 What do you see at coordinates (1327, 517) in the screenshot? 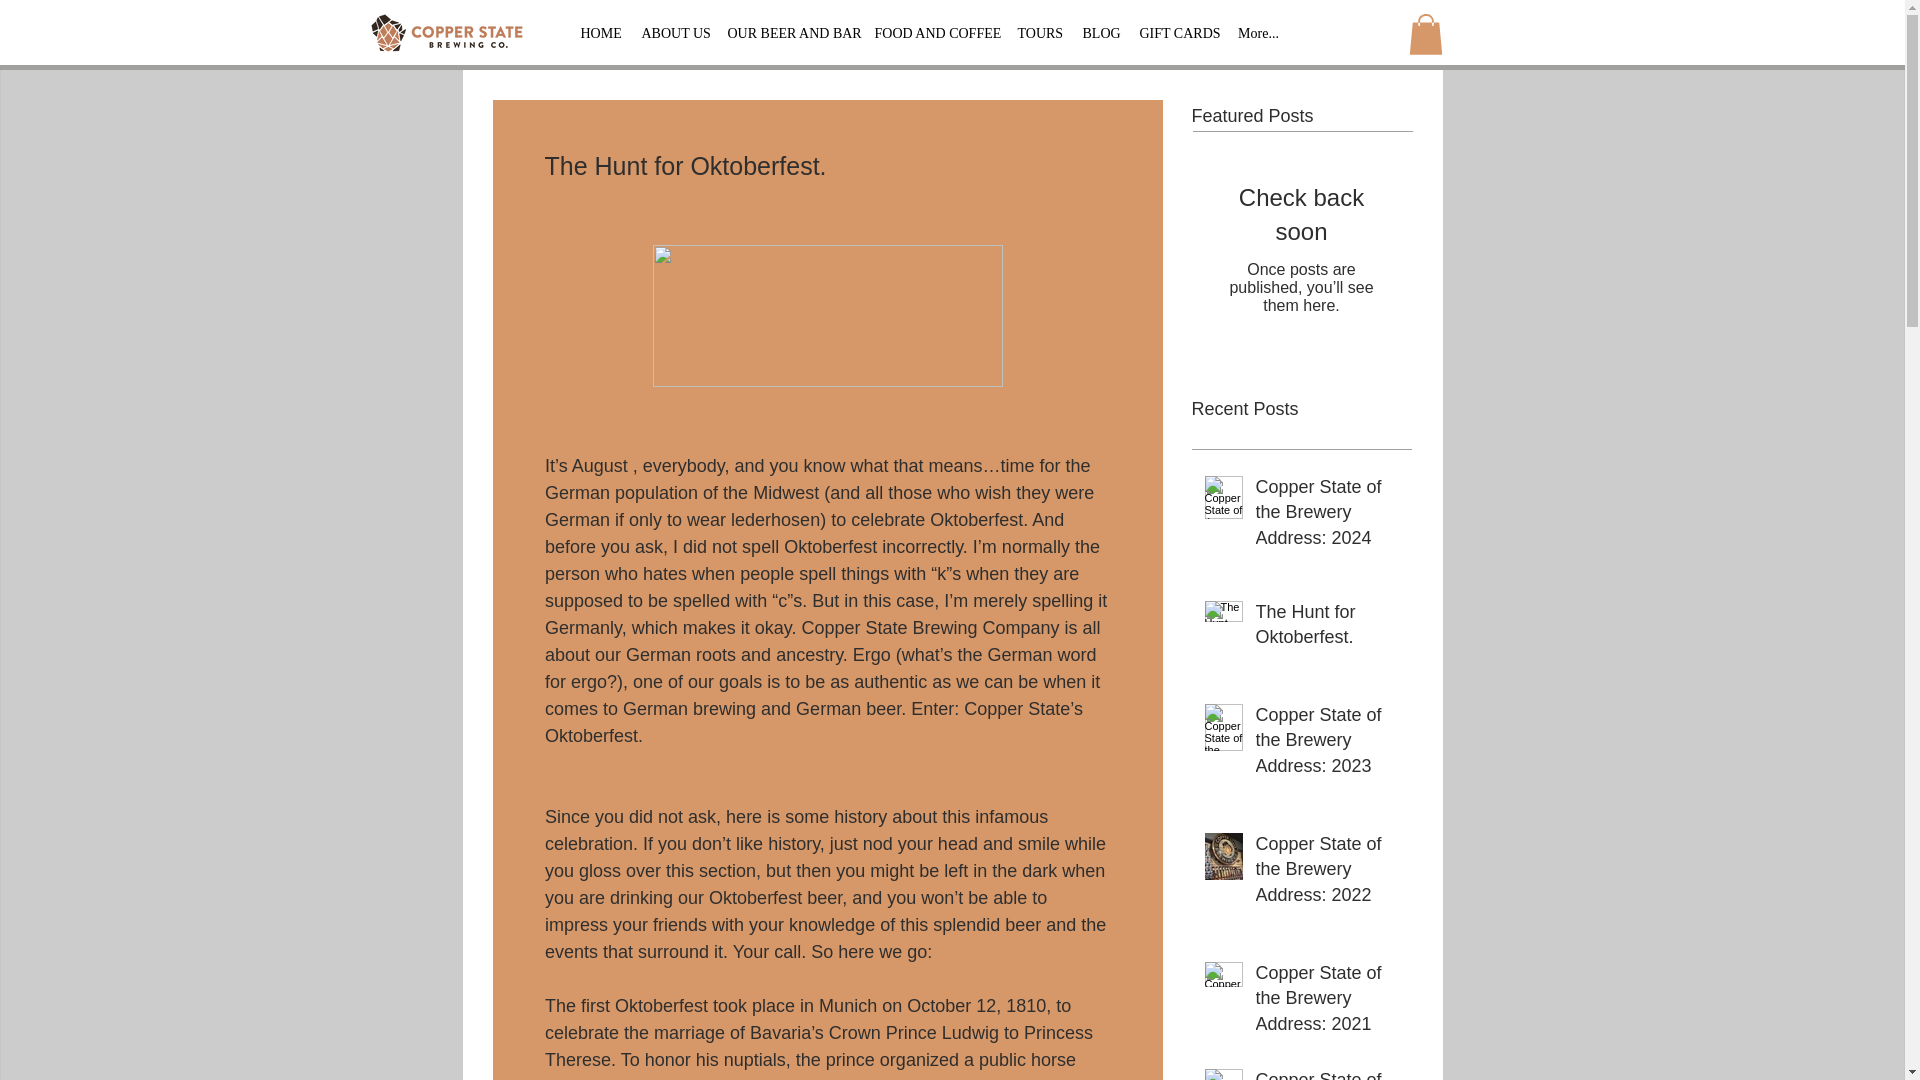
I see `Copper State of the Brewery Address: 2024` at bounding box center [1327, 517].